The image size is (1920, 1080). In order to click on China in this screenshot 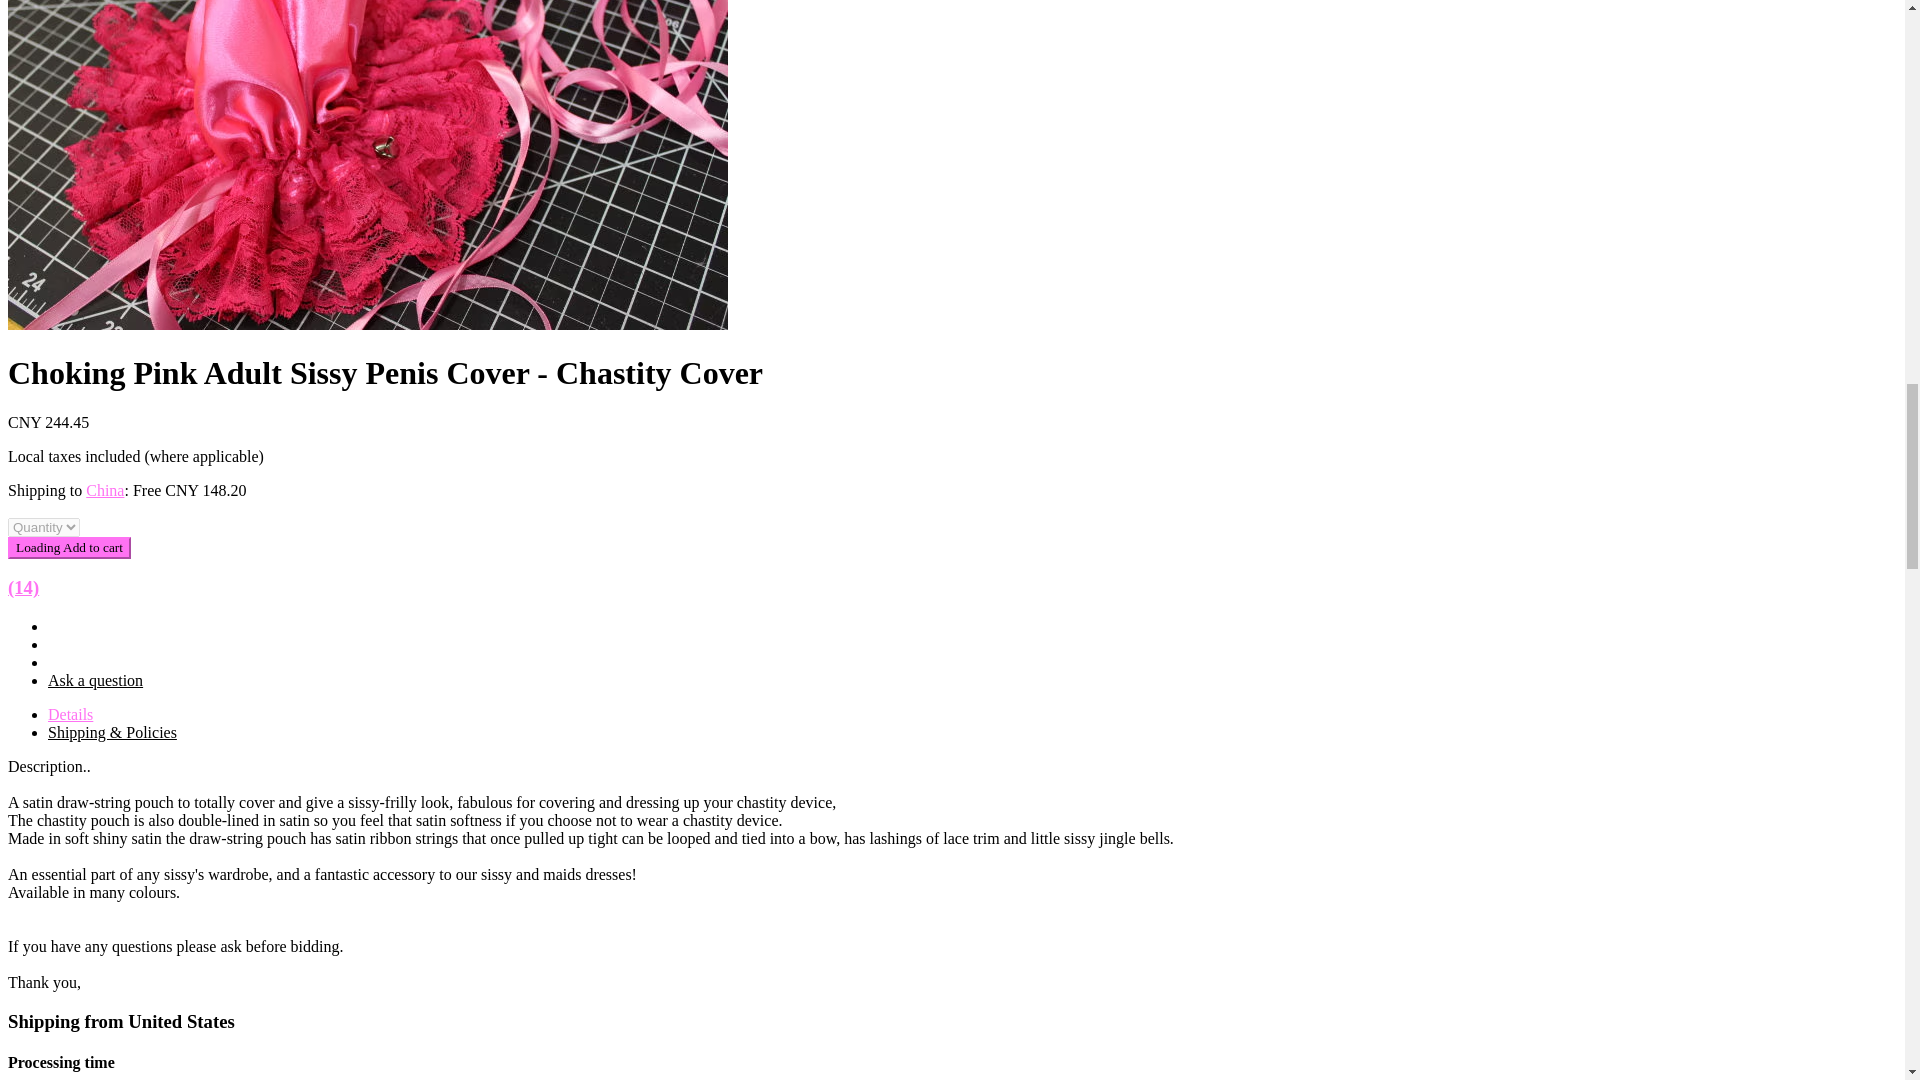, I will do `click(105, 490)`.